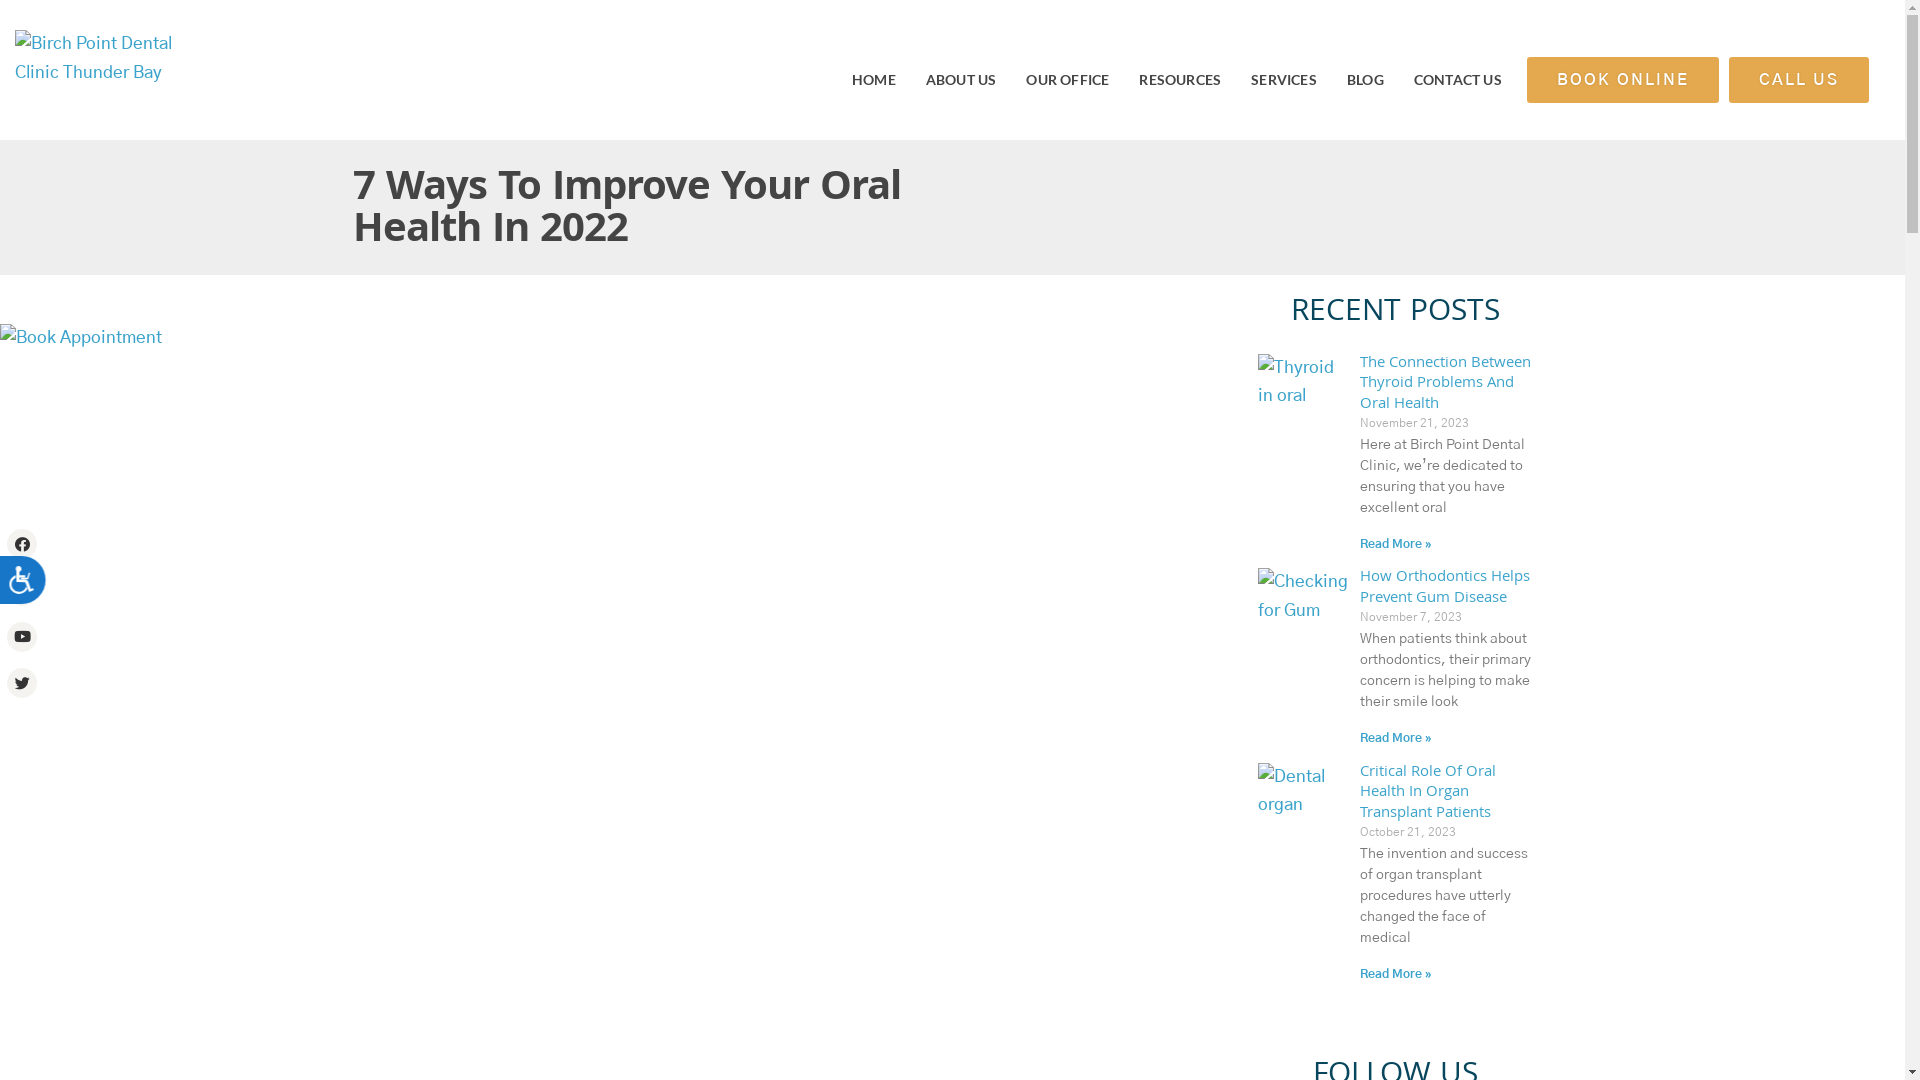  I want to click on Book Appointment, so click(81, 338).